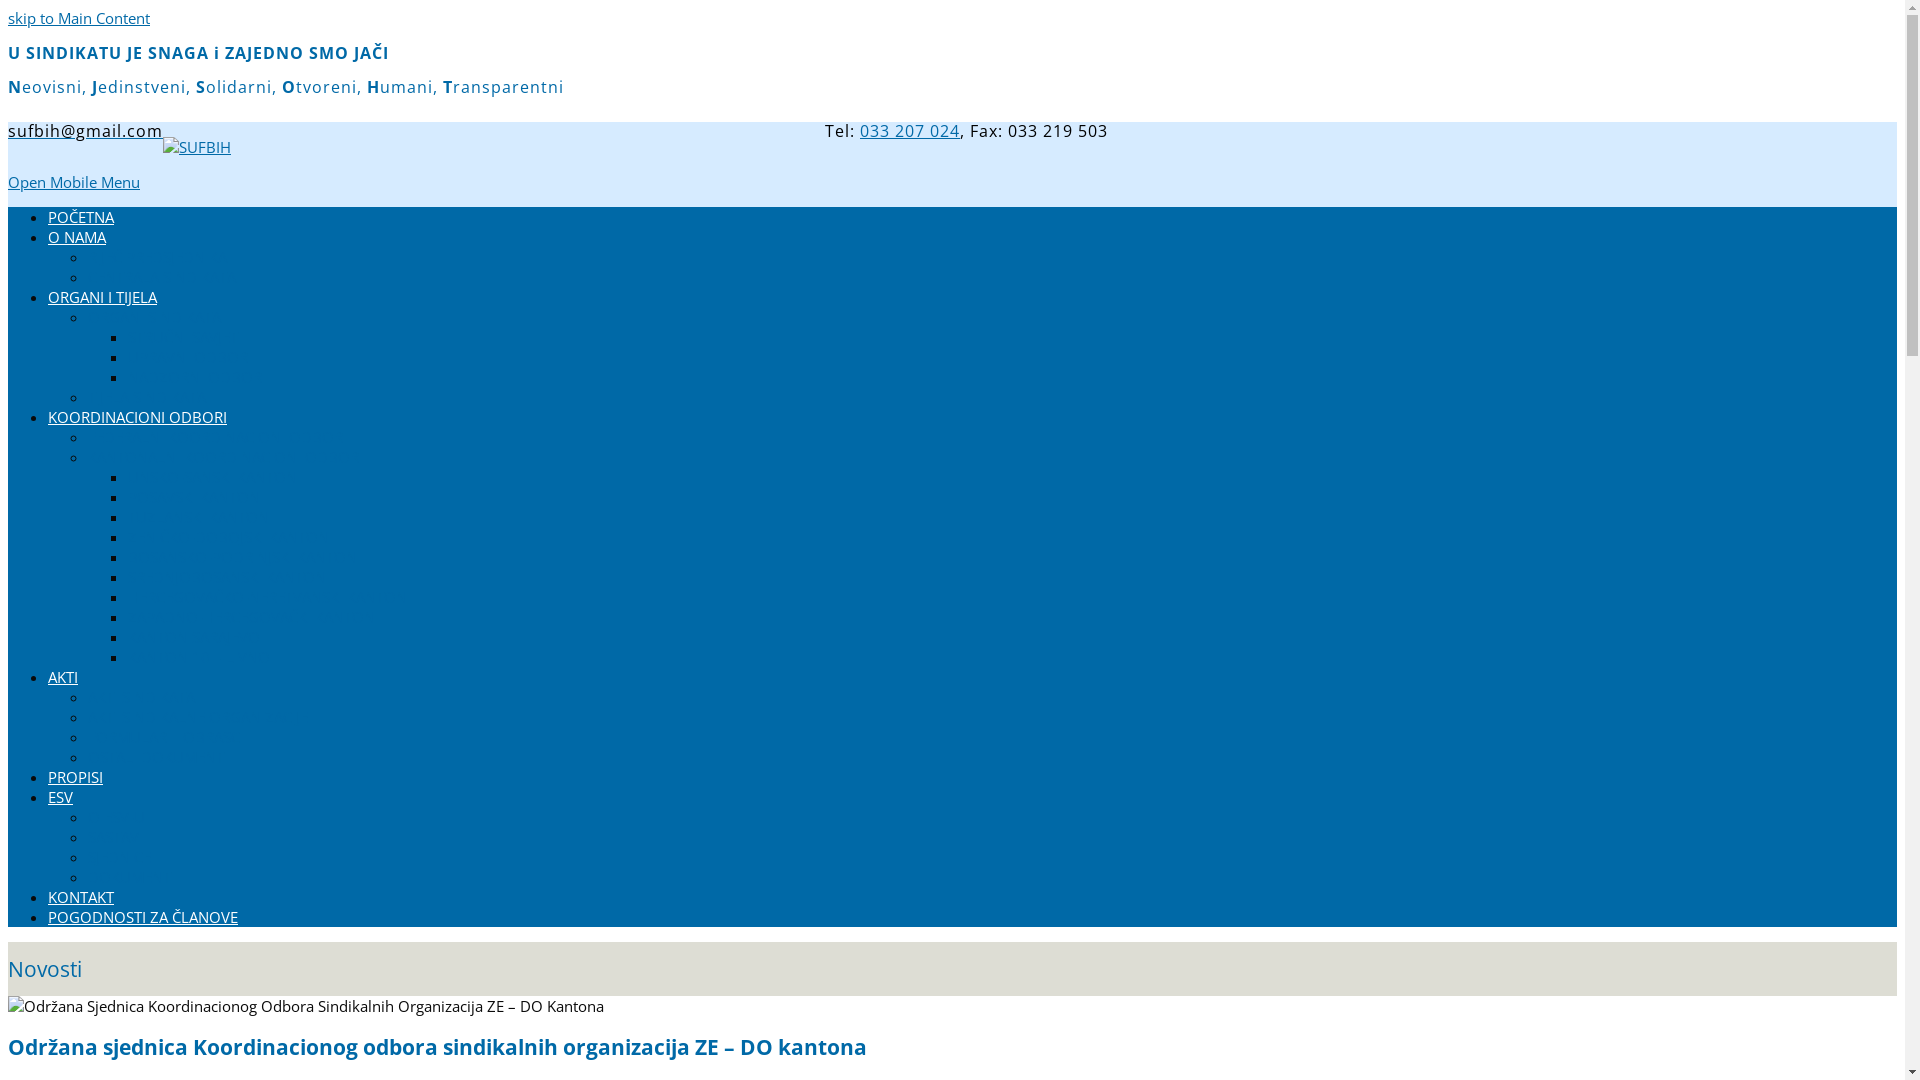 This screenshot has width=1920, height=1080. I want to click on O NAMA, so click(77, 237).